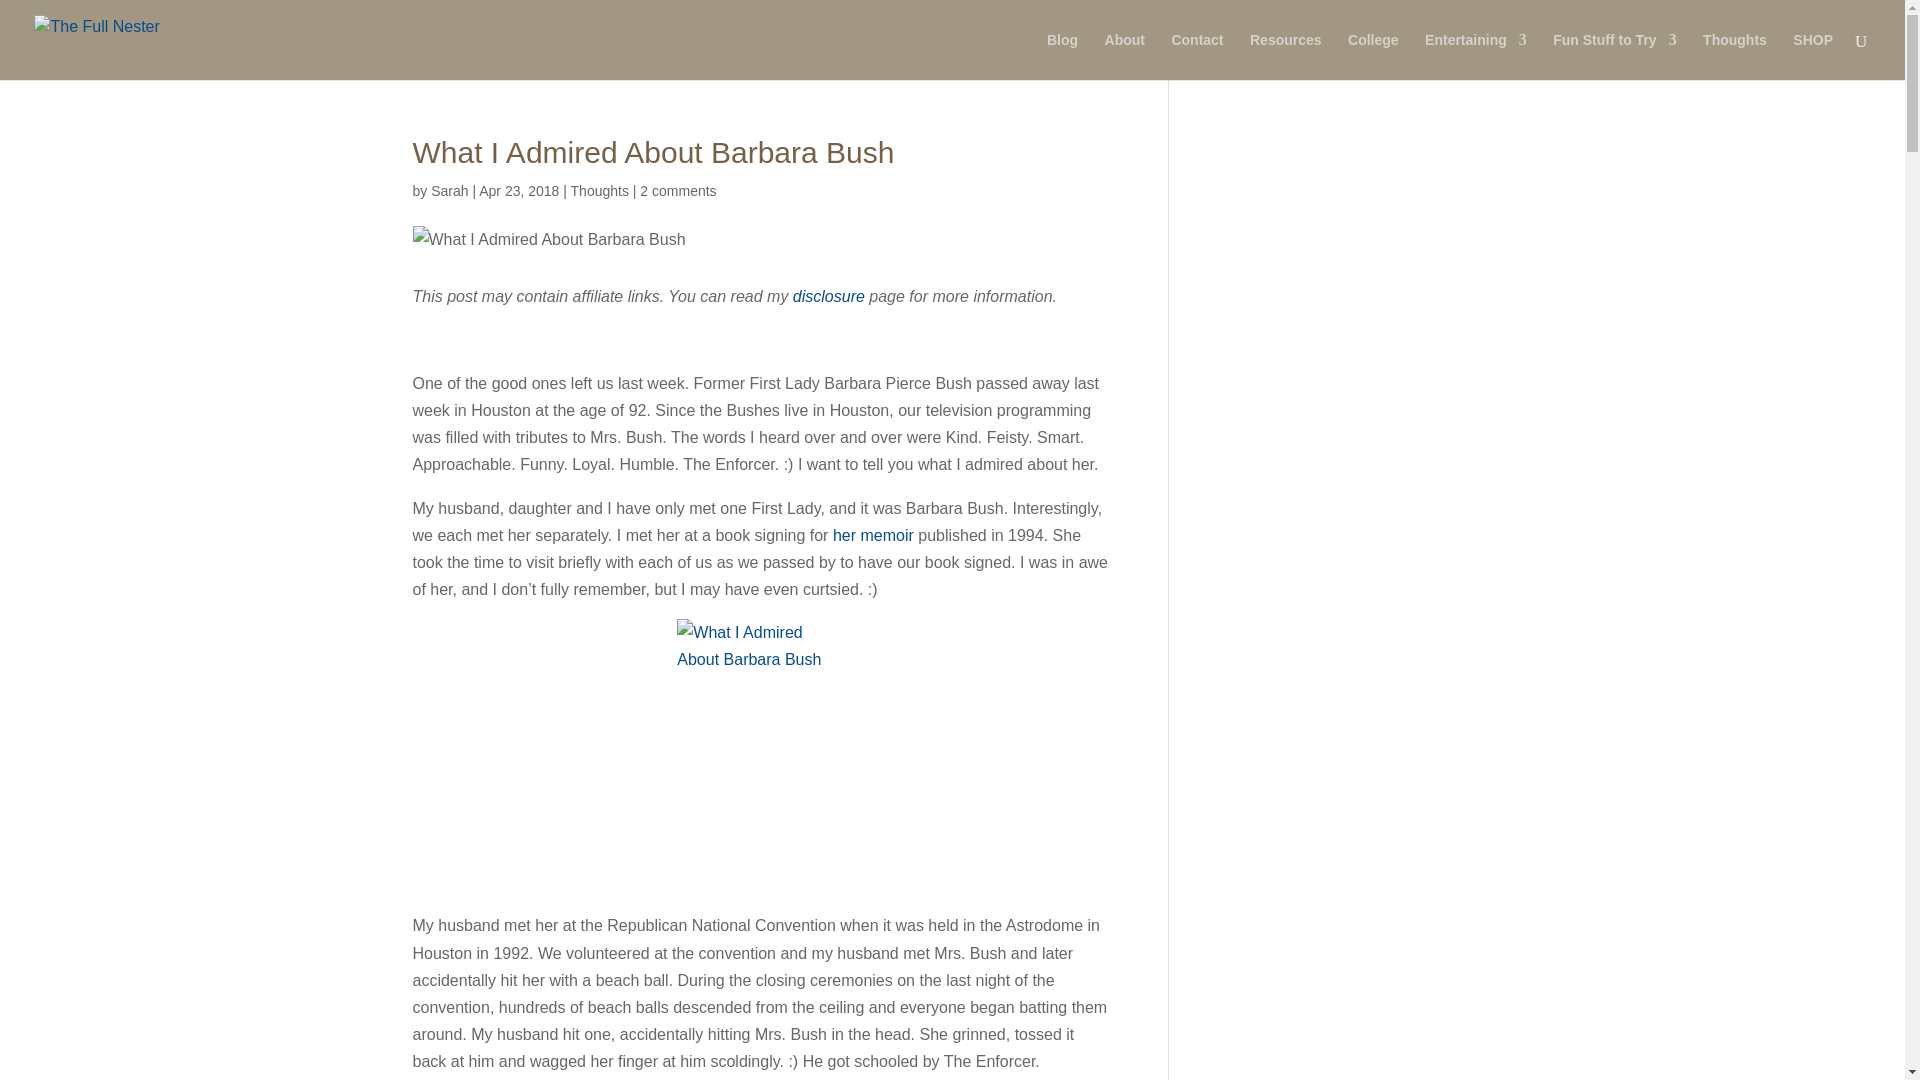 This screenshot has width=1920, height=1080. I want to click on Resources, so click(1286, 56).